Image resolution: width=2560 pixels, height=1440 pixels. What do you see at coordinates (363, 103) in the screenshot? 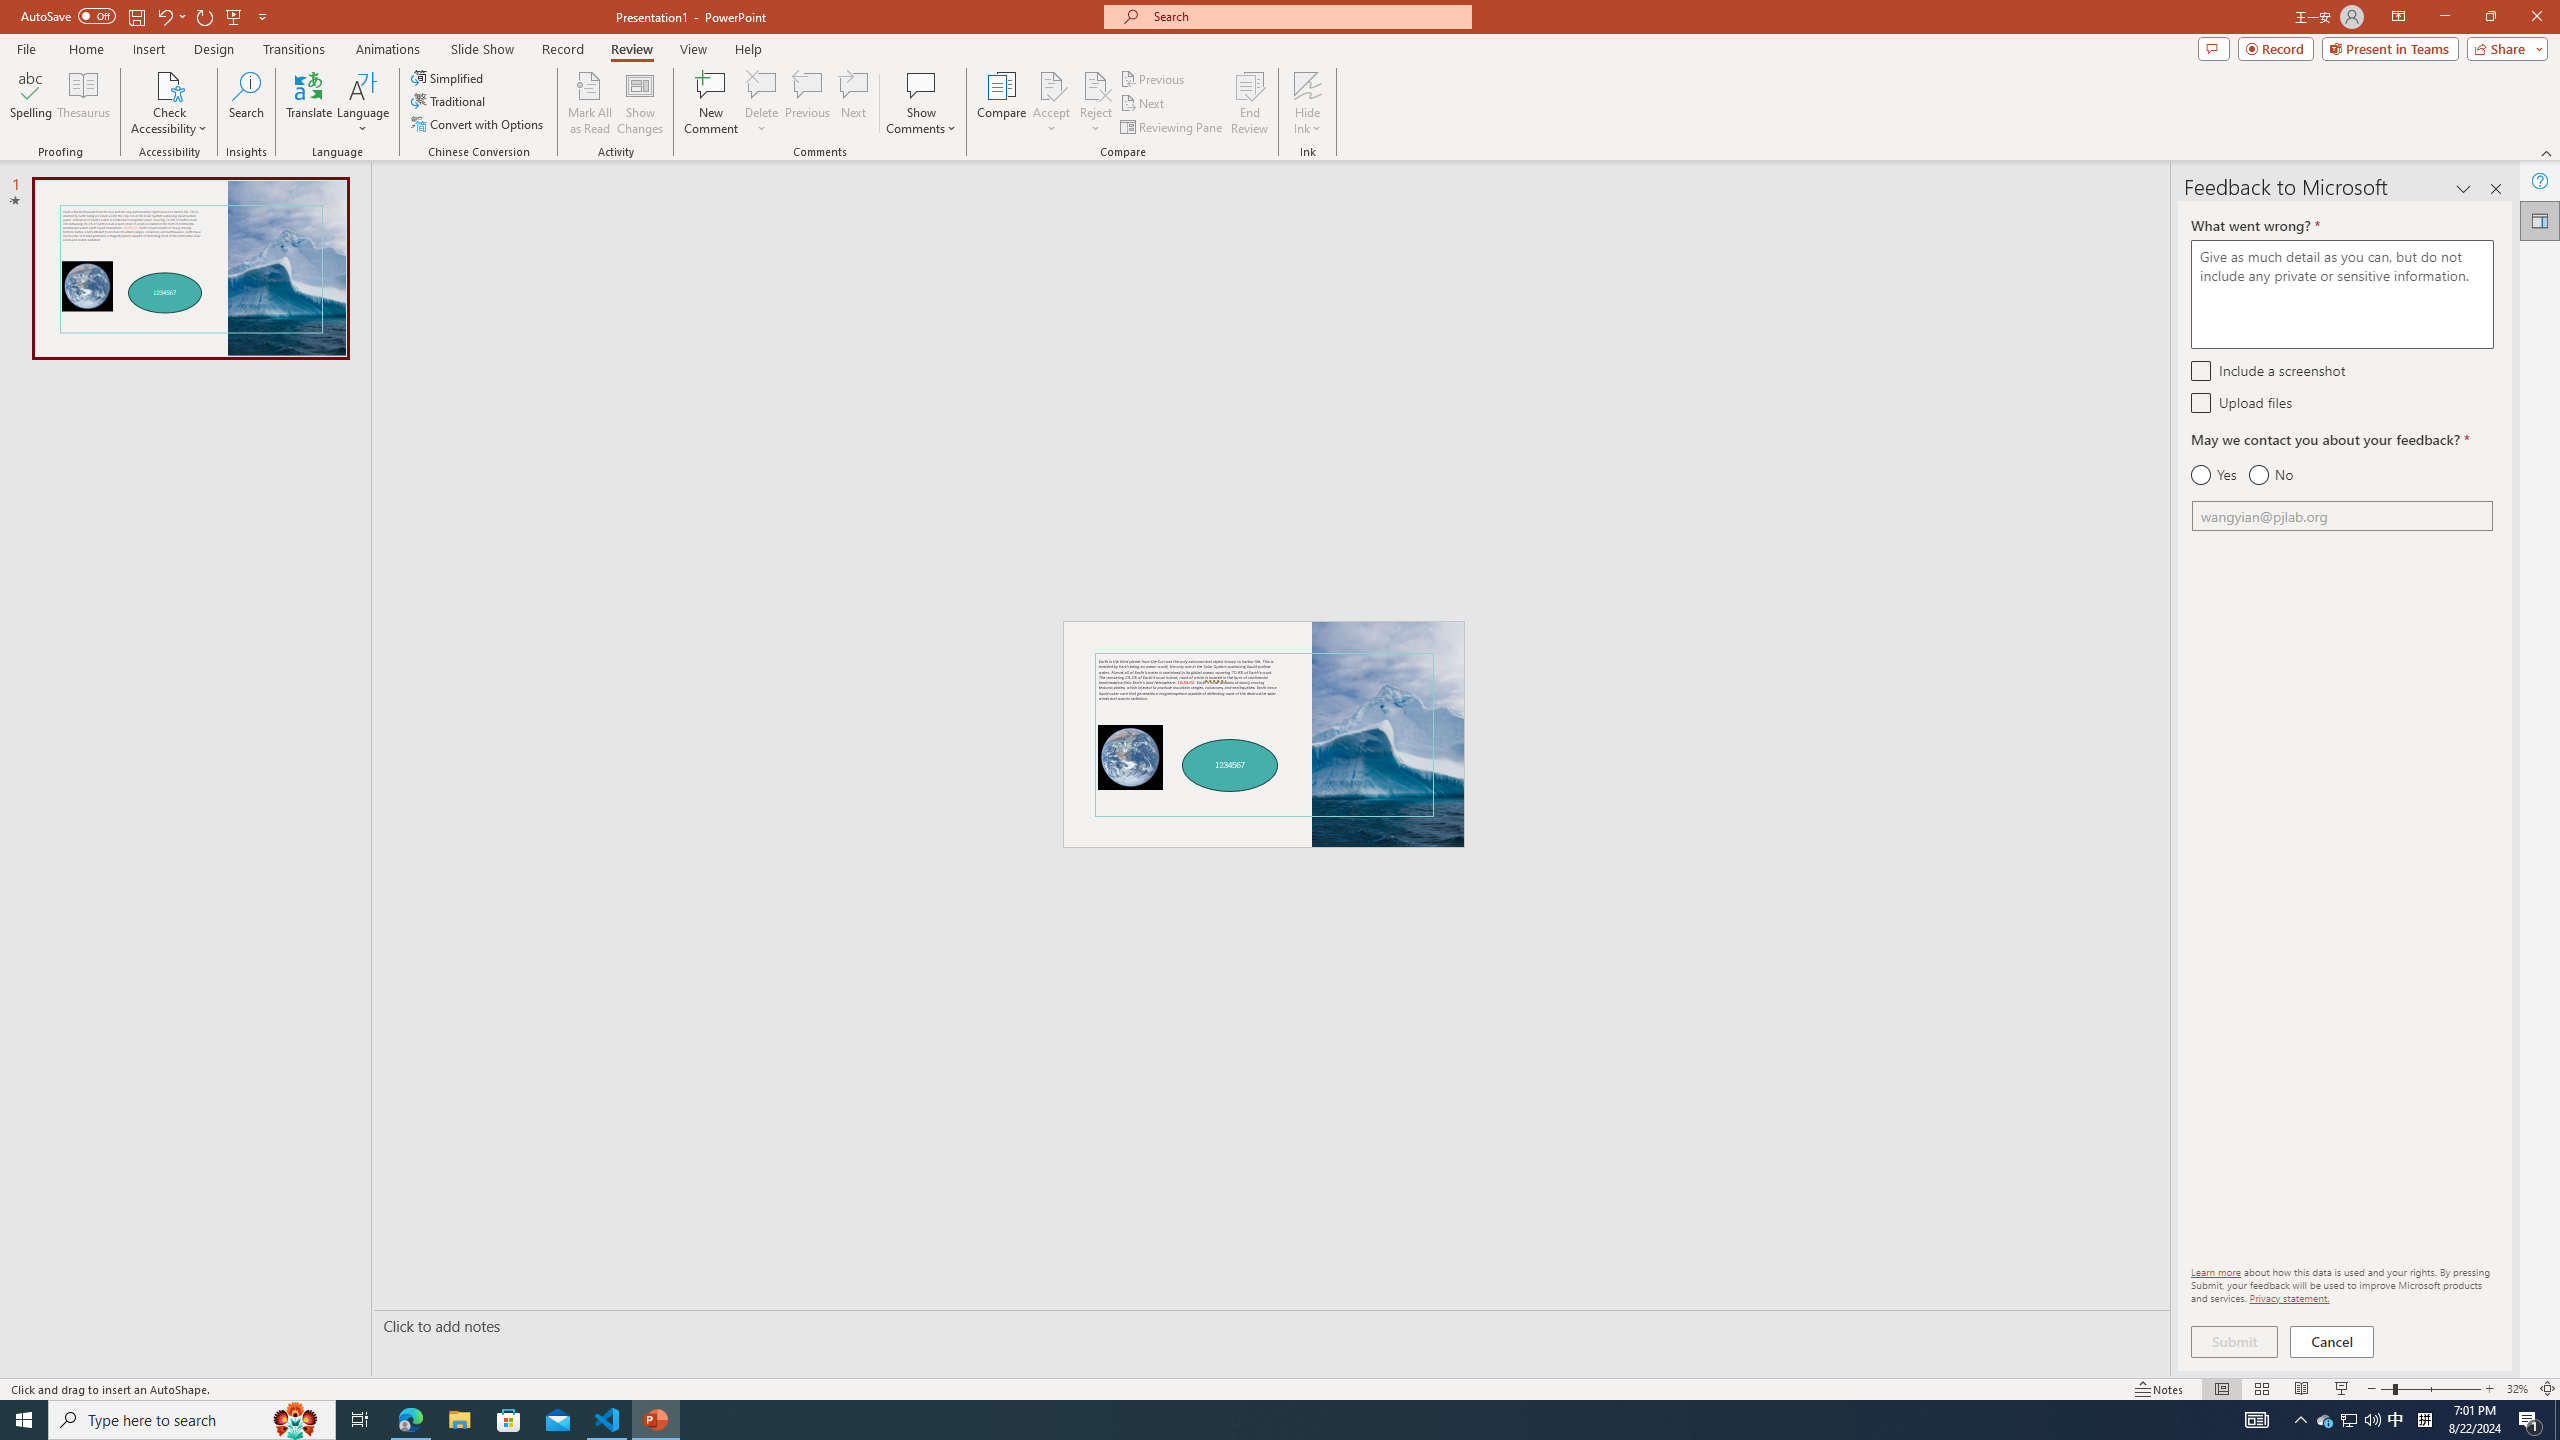
I see `Language` at bounding box center [363, 103].